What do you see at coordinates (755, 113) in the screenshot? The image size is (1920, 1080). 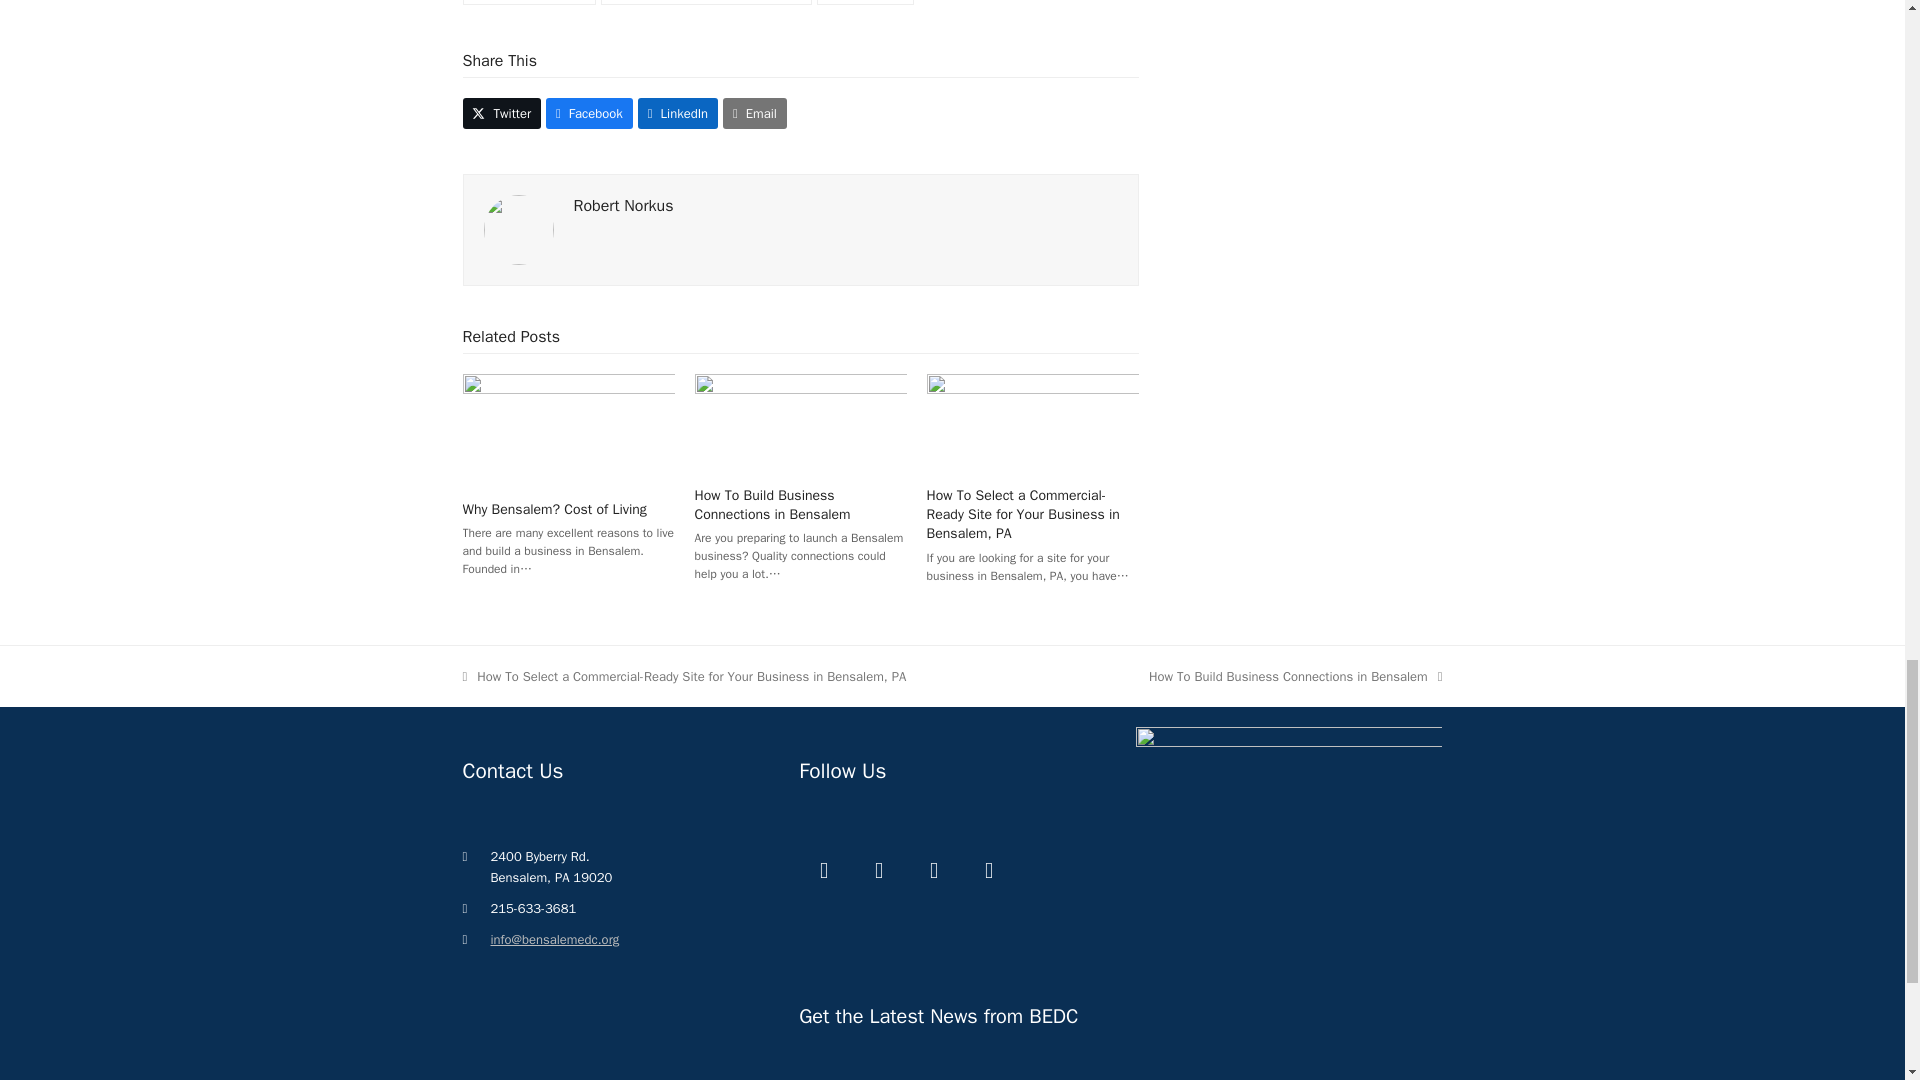 I see `Email` at bounding box center [755, 113].